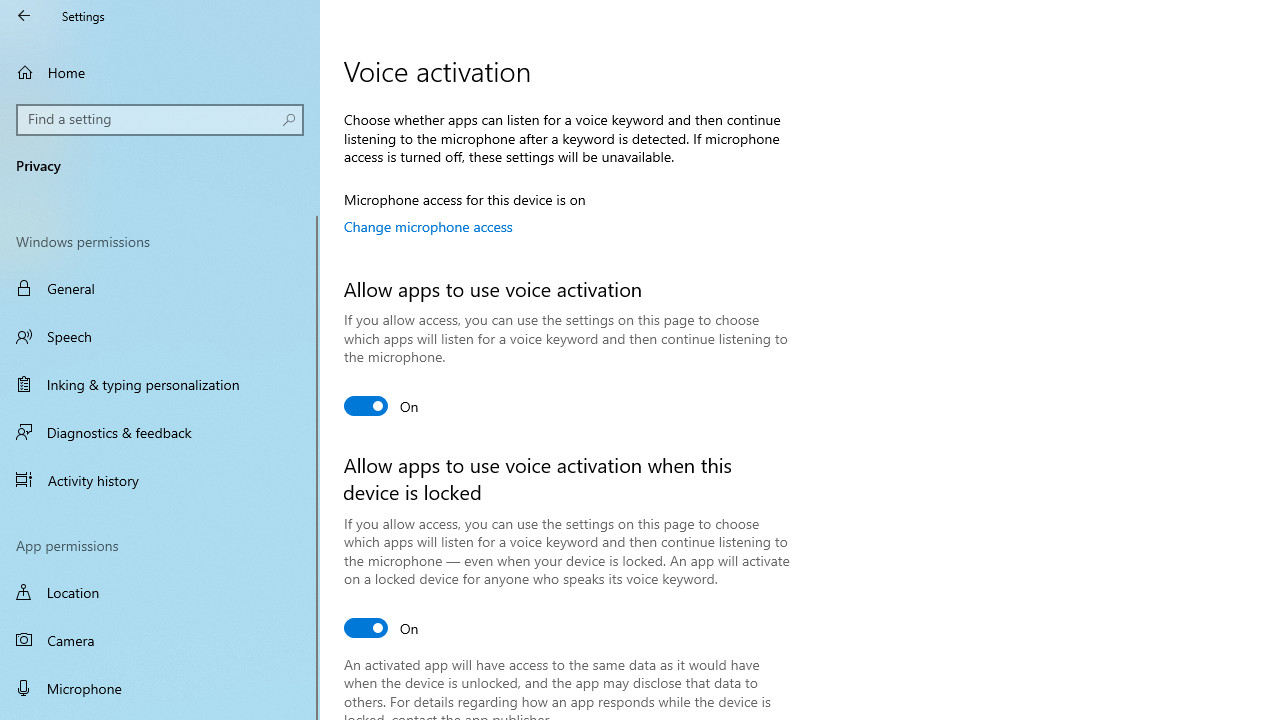 The image size is (1280, 720). What do you see at coordinates (160, 592) in the screenshot?
I see `Location` at bounding box center [160, 592].